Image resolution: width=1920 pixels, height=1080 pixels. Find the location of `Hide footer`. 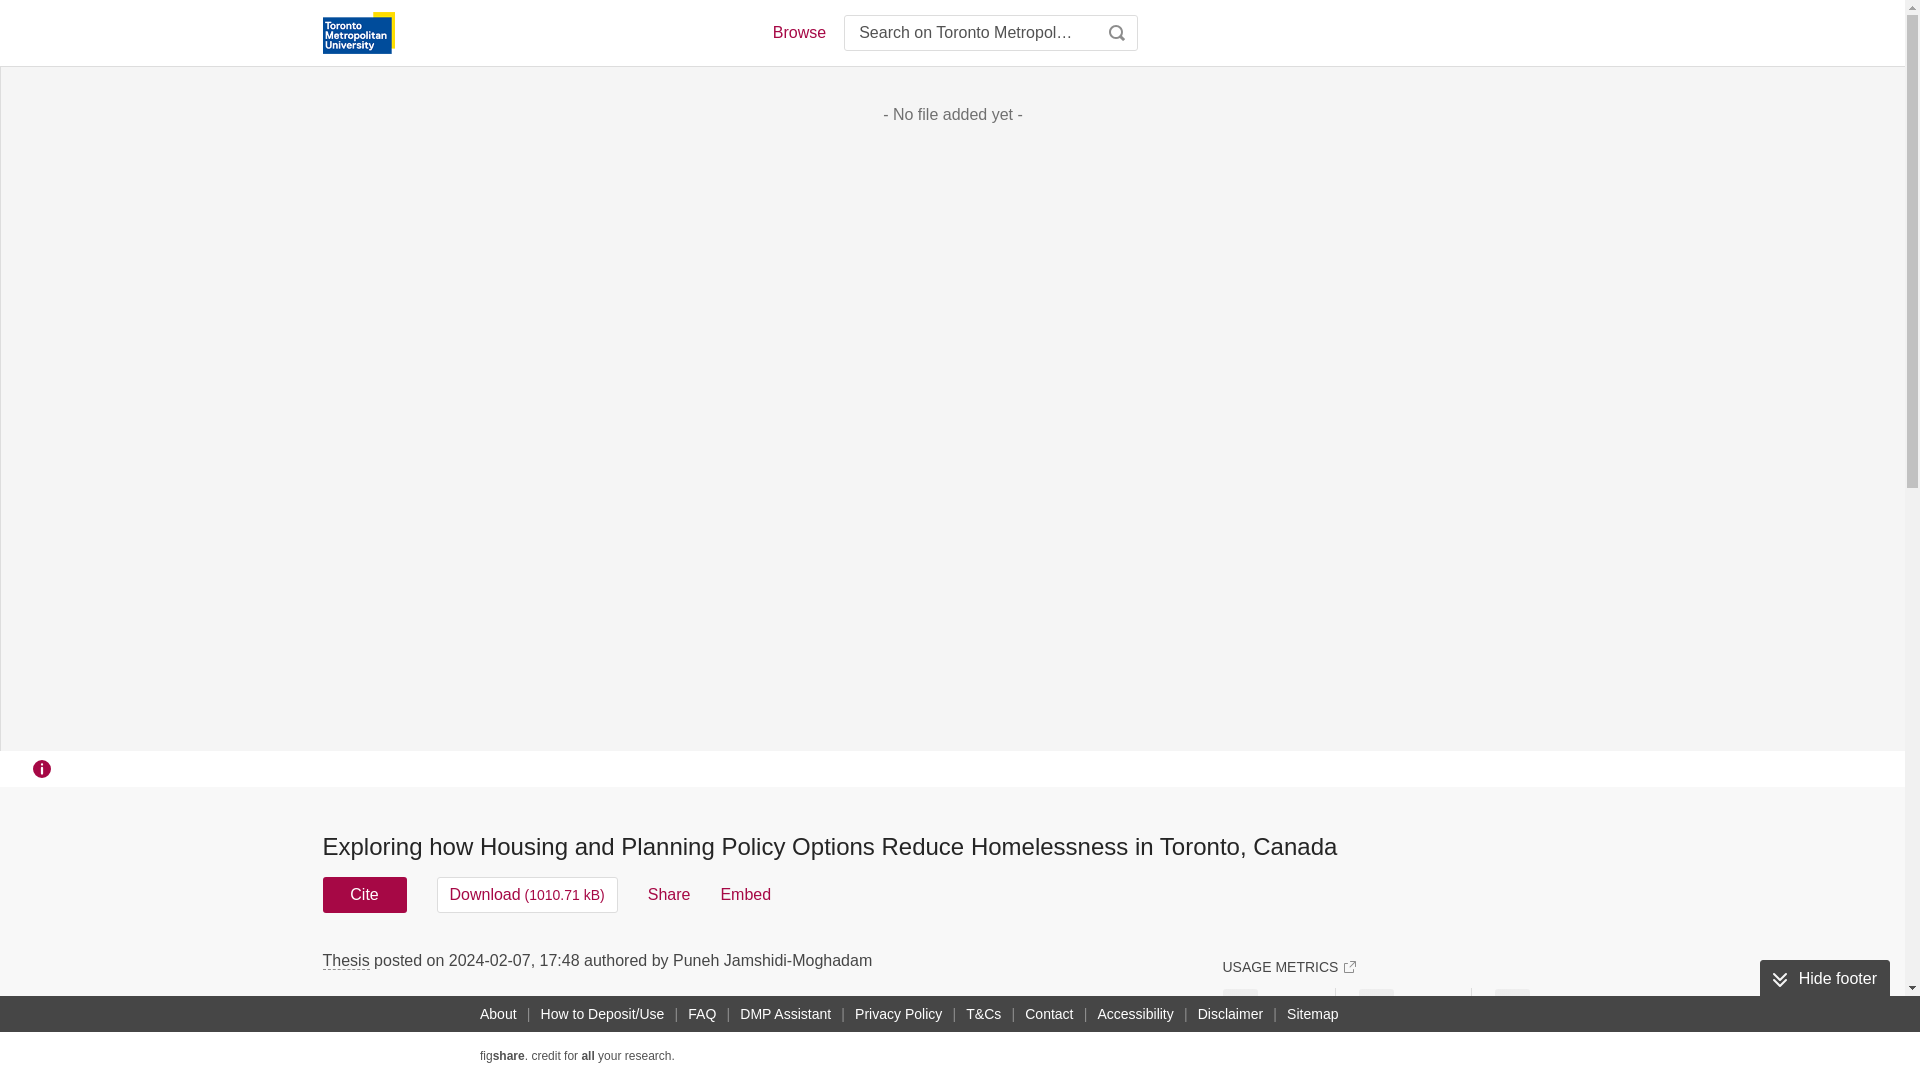

Hide footer is located at coordinates (1824, 978).